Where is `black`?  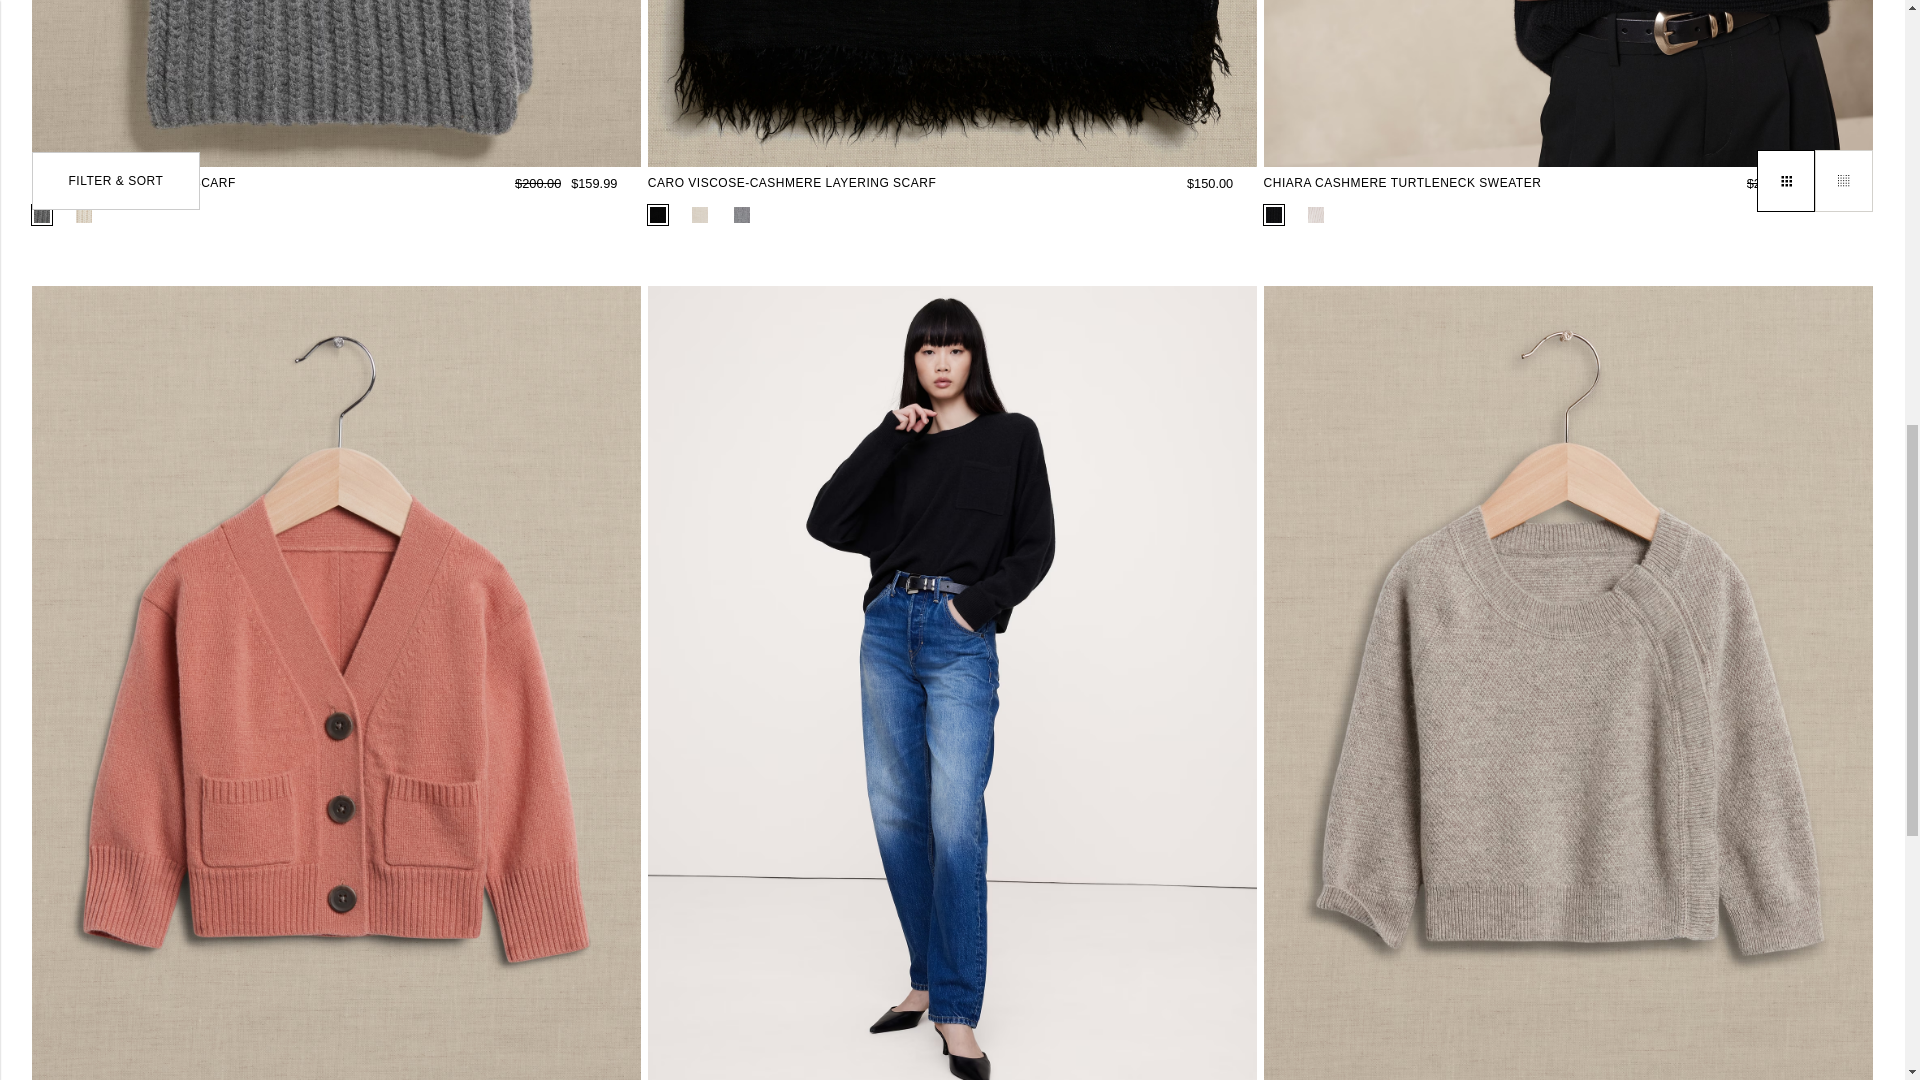
black is located at coordinates (658, 214).